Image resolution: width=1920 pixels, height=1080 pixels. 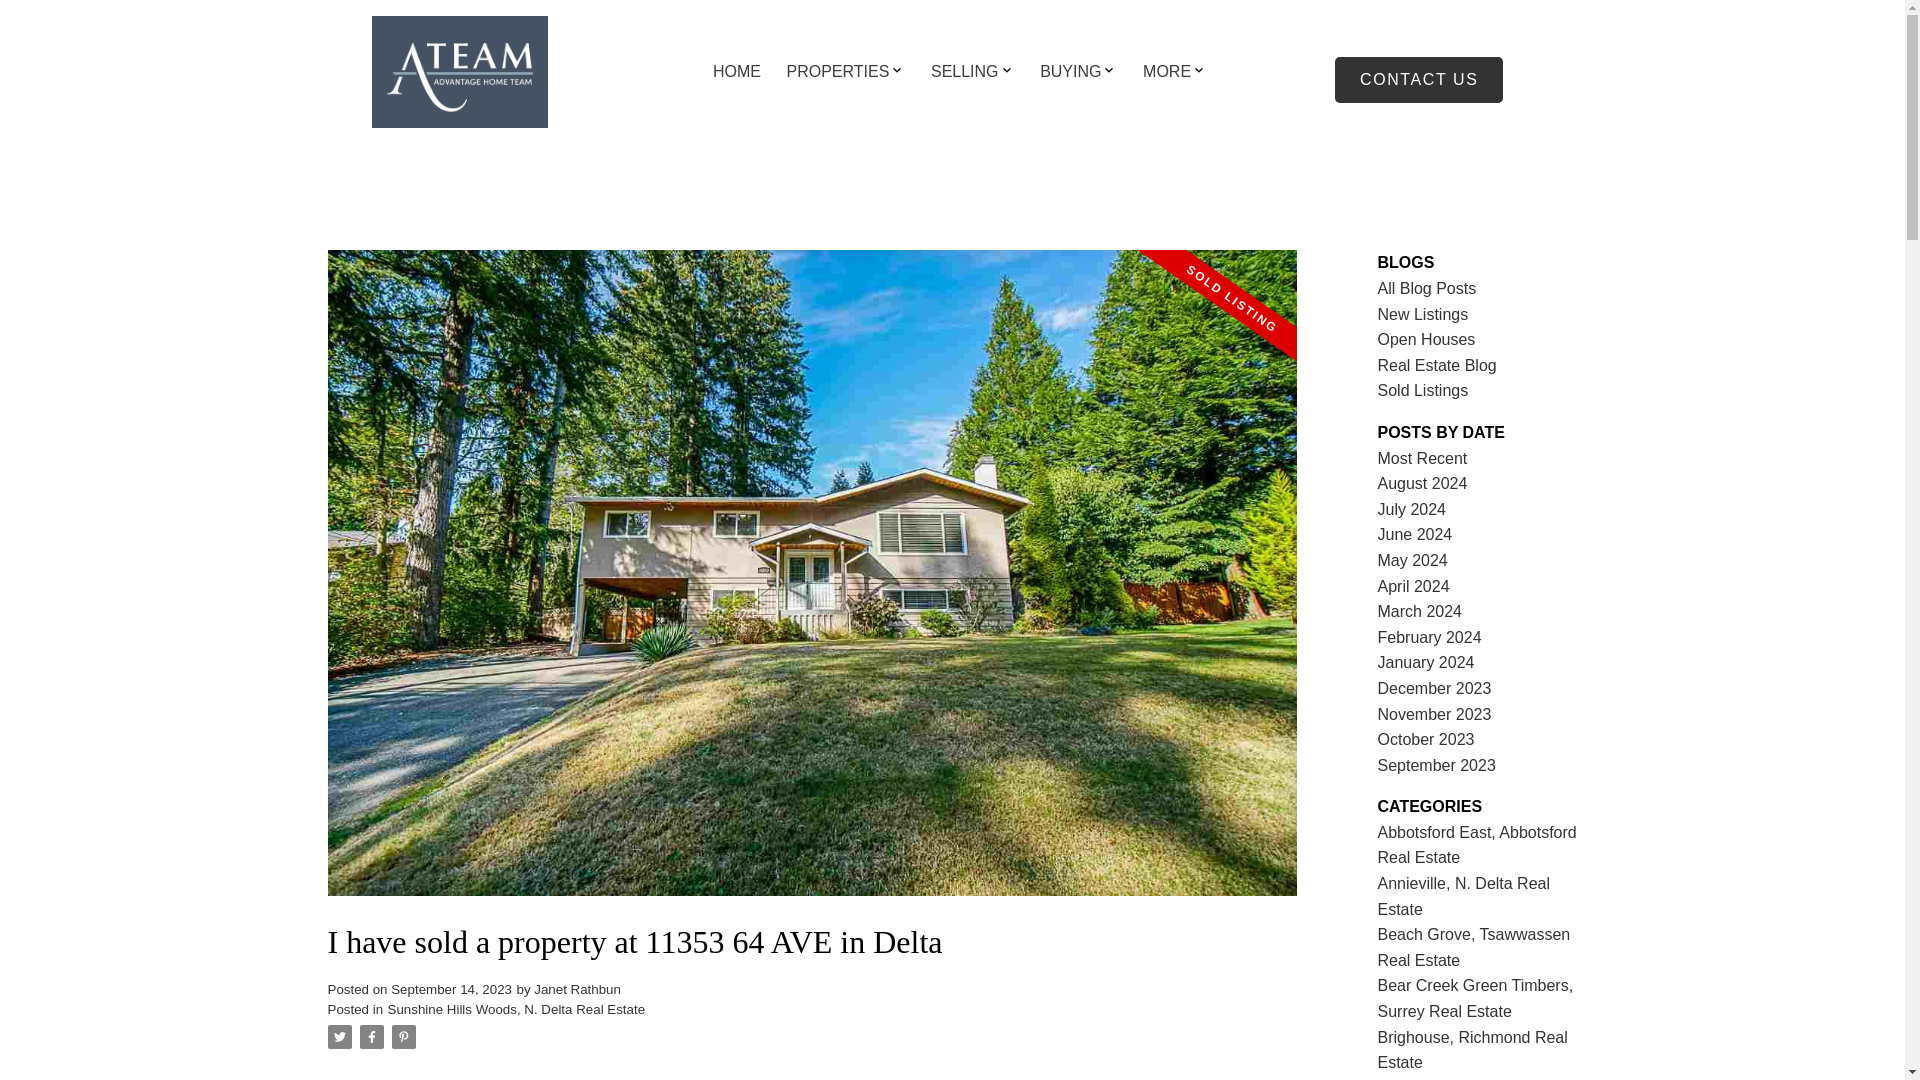 I want to click on SELLING, so click(x=964, y=72).